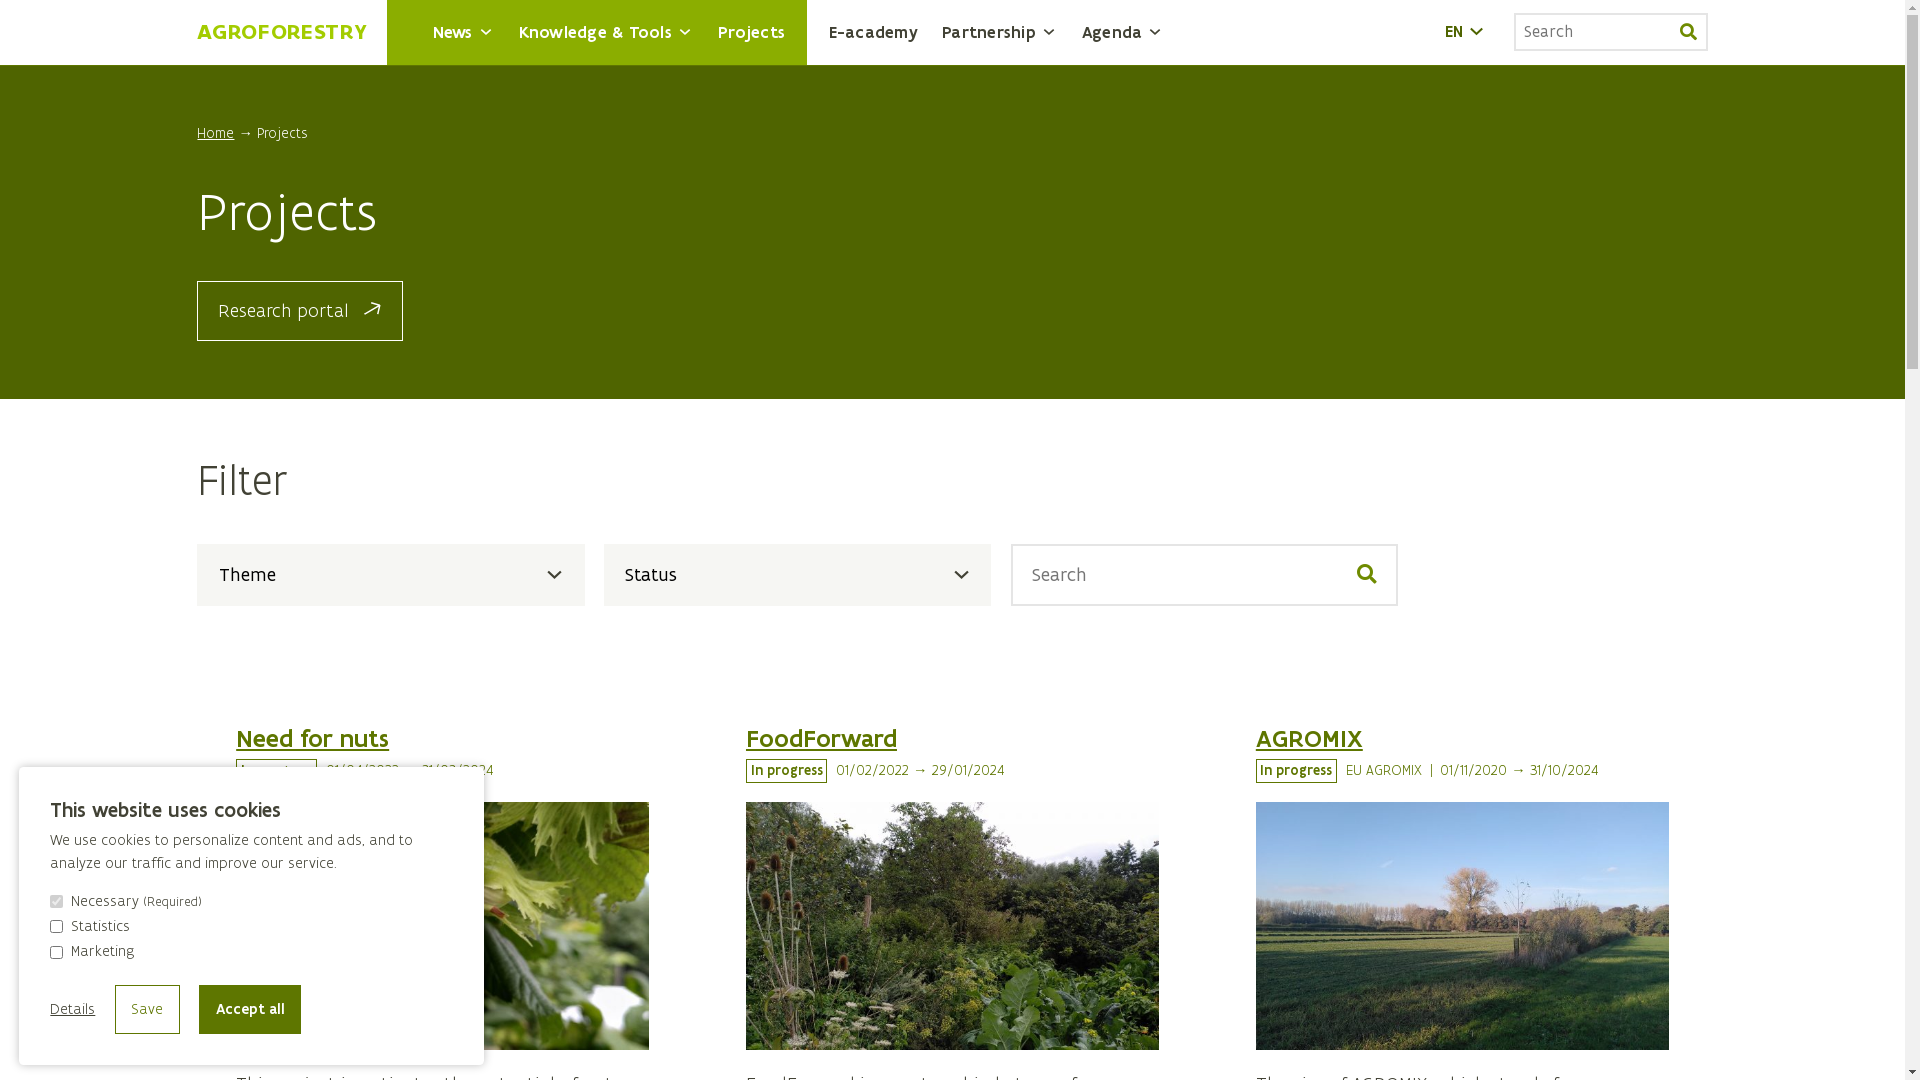 Image resolution: width=1920 pixels, height=1080 pixels. Describe the element at coordinates (1466, 32) in the screenshot. I see `EN` at that location.